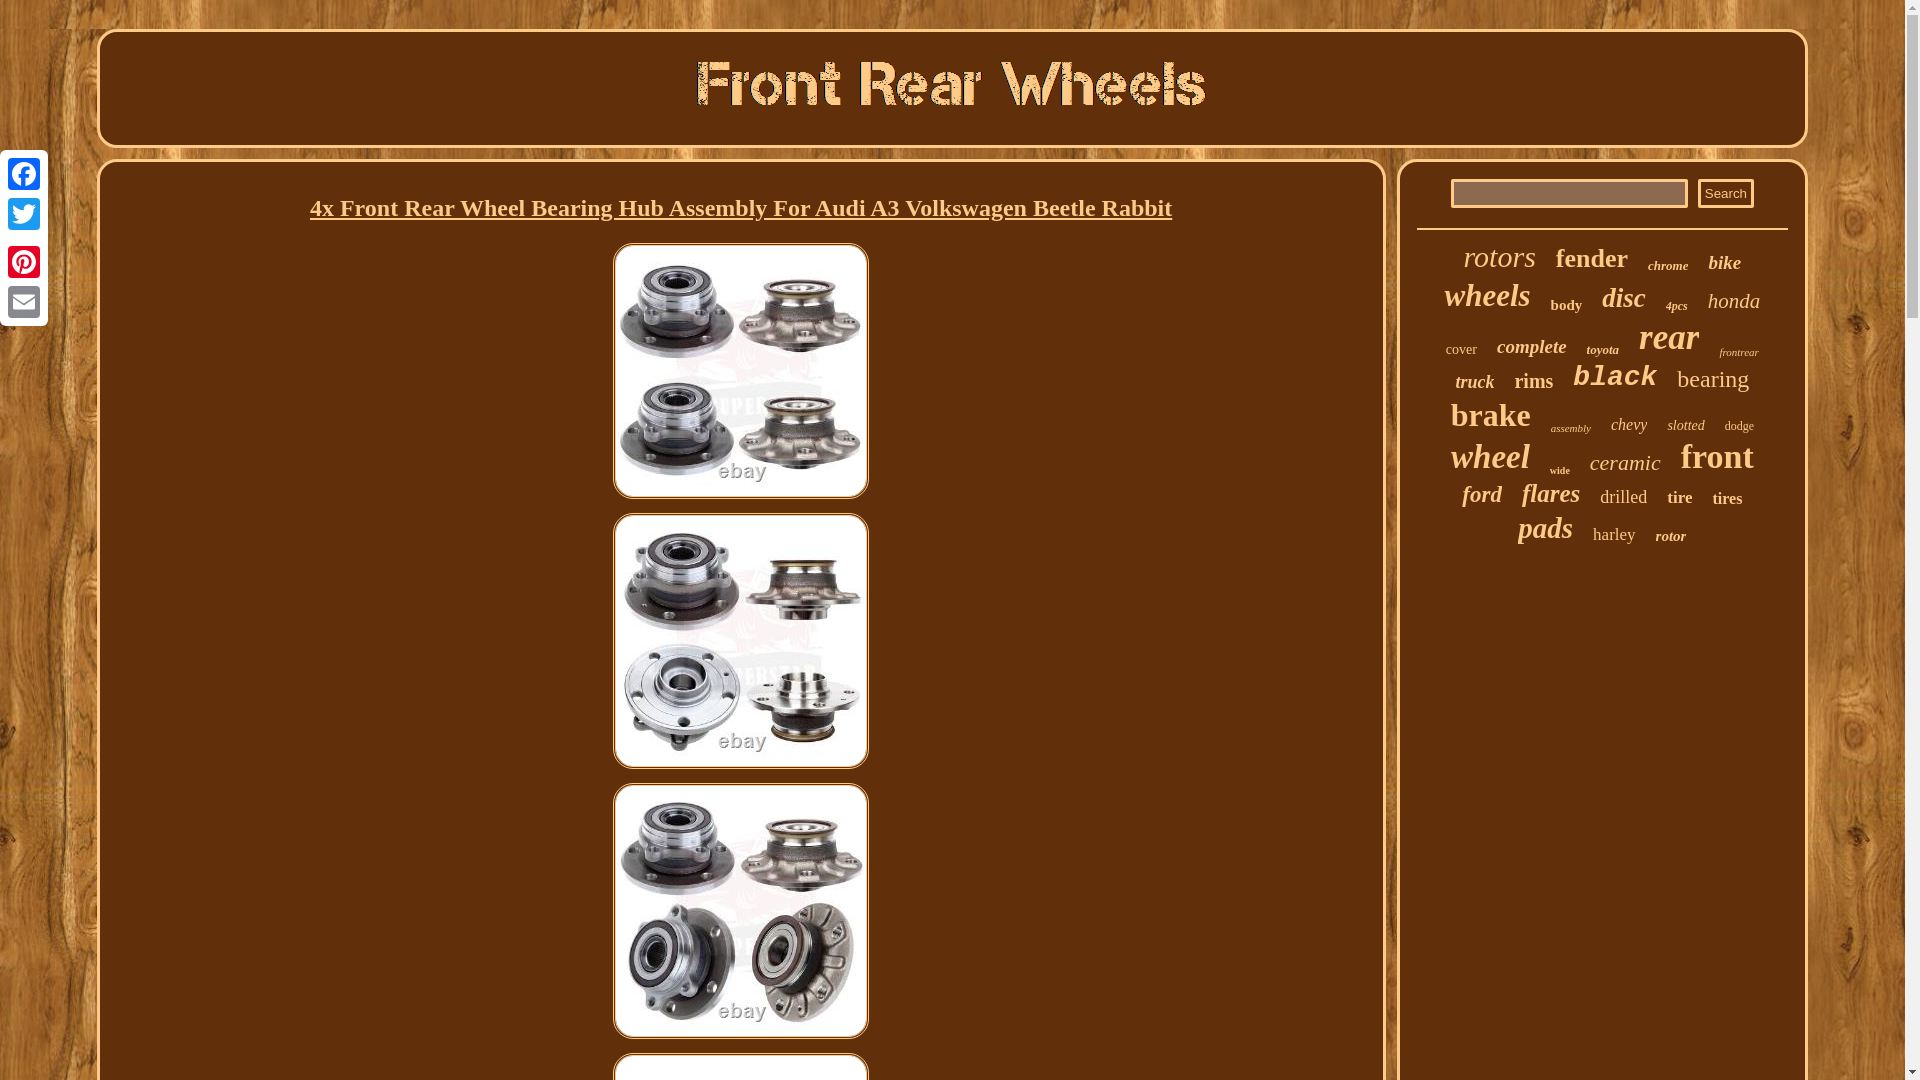  Describe the element at coordinates (1726, 194) in the screenshot. I see `Search` at that location.